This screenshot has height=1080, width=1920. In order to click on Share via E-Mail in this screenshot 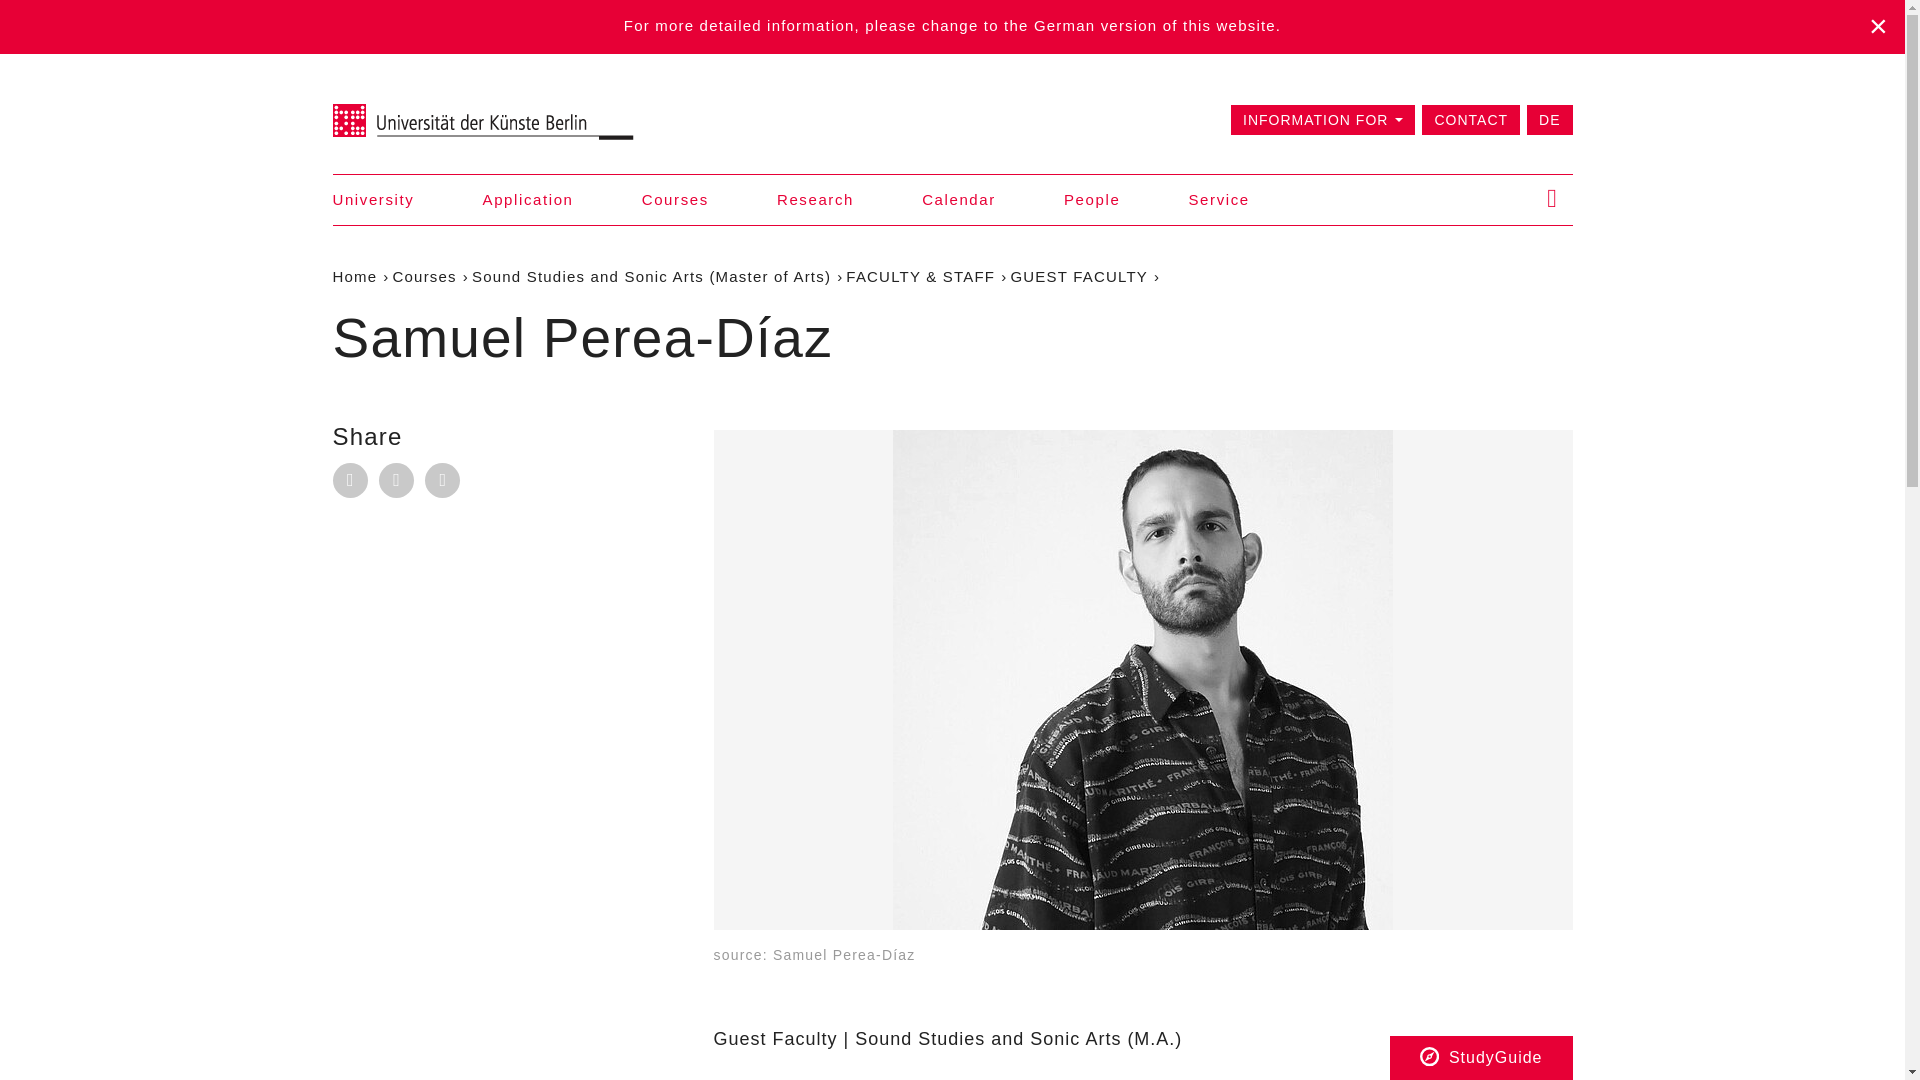, I will do `click(349, 480)`.